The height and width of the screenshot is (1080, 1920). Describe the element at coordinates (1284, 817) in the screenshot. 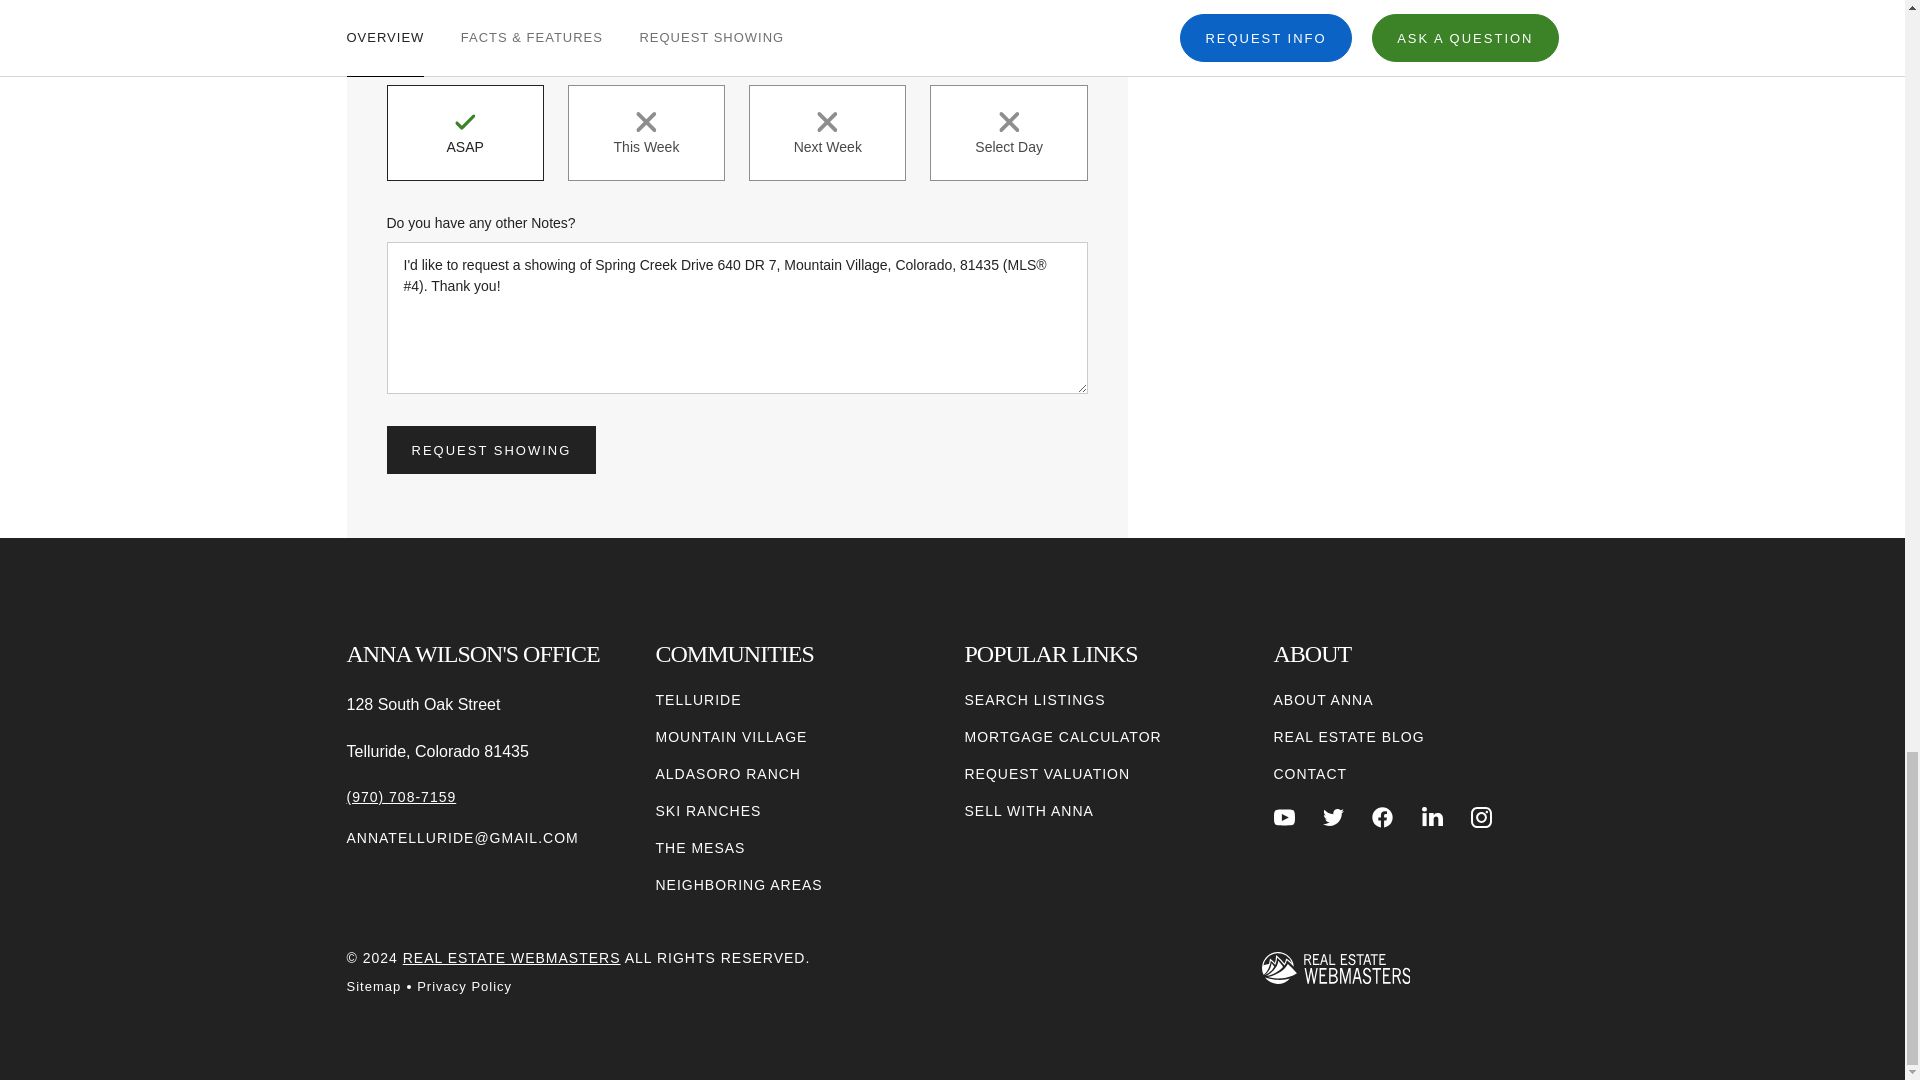

I see `YOUTUBE` at that location.